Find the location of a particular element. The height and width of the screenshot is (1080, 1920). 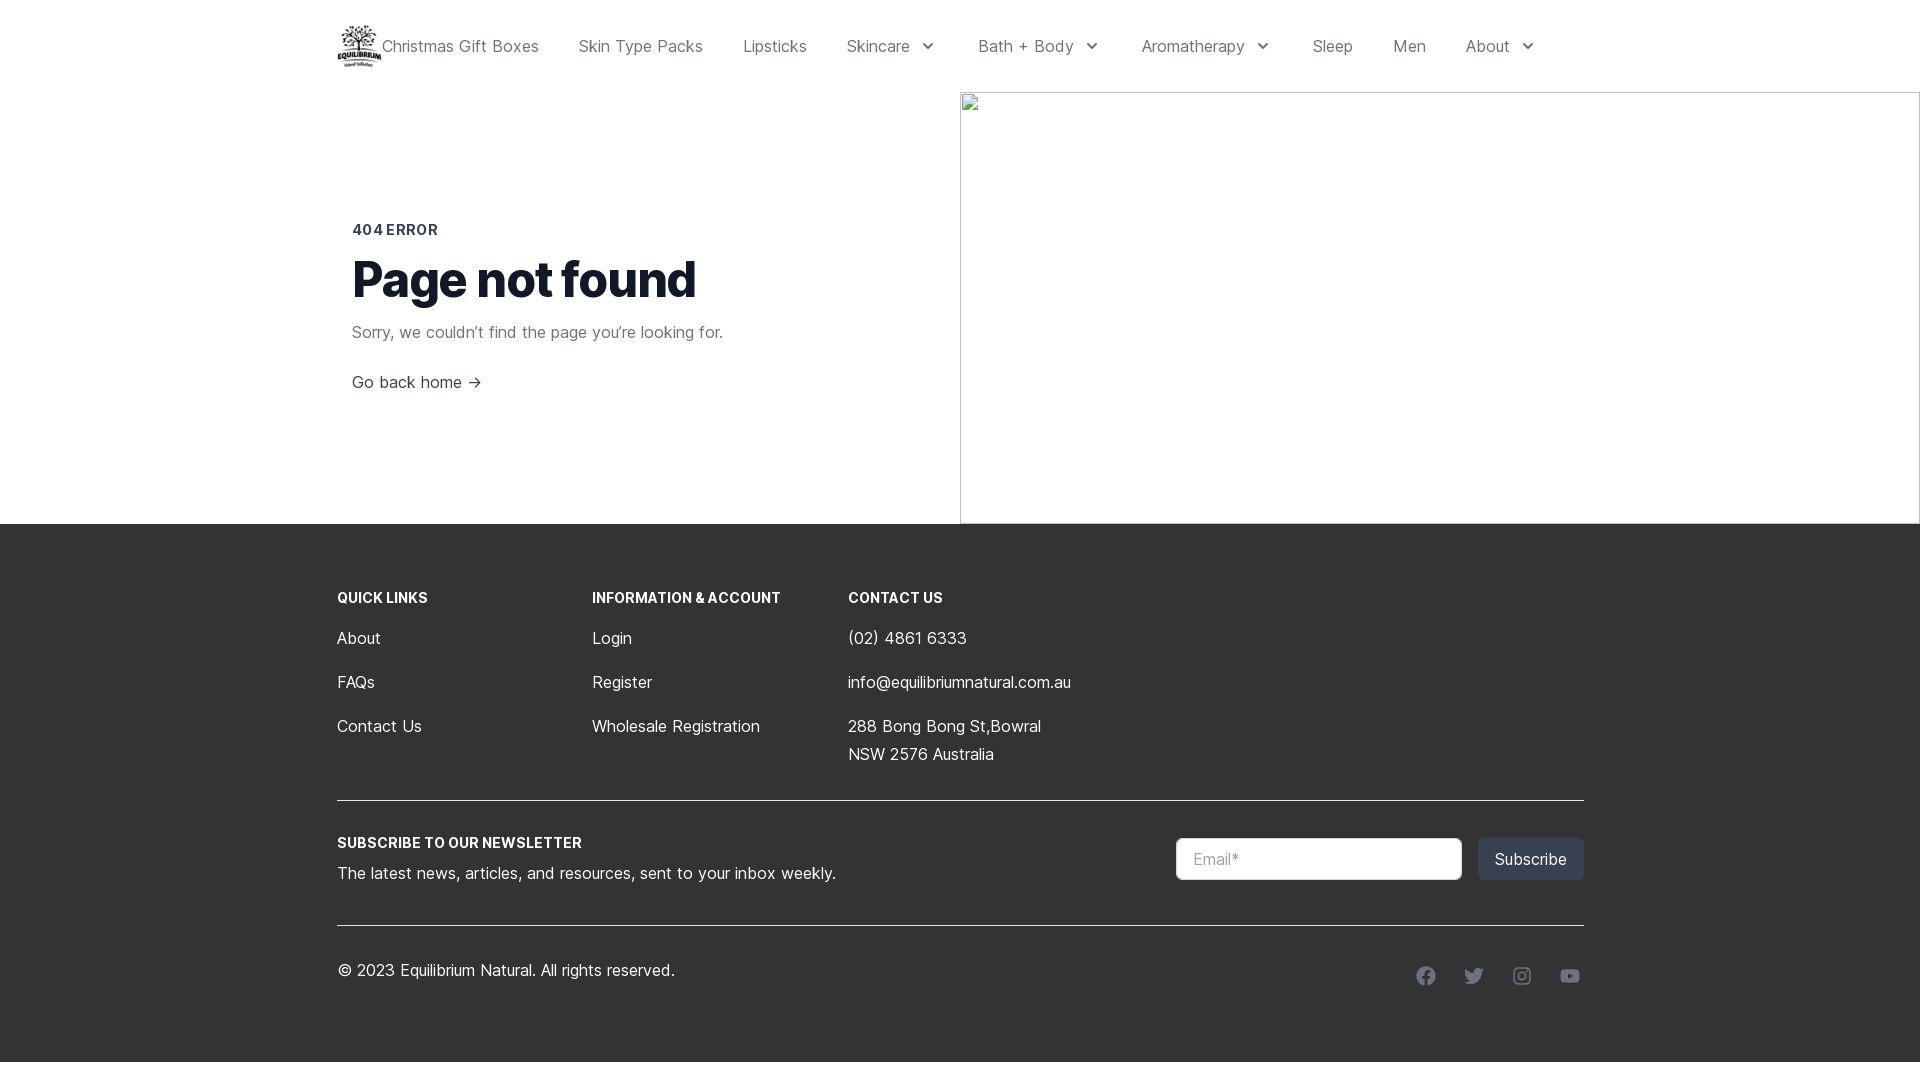

About is located at coordinates (1502, 46).